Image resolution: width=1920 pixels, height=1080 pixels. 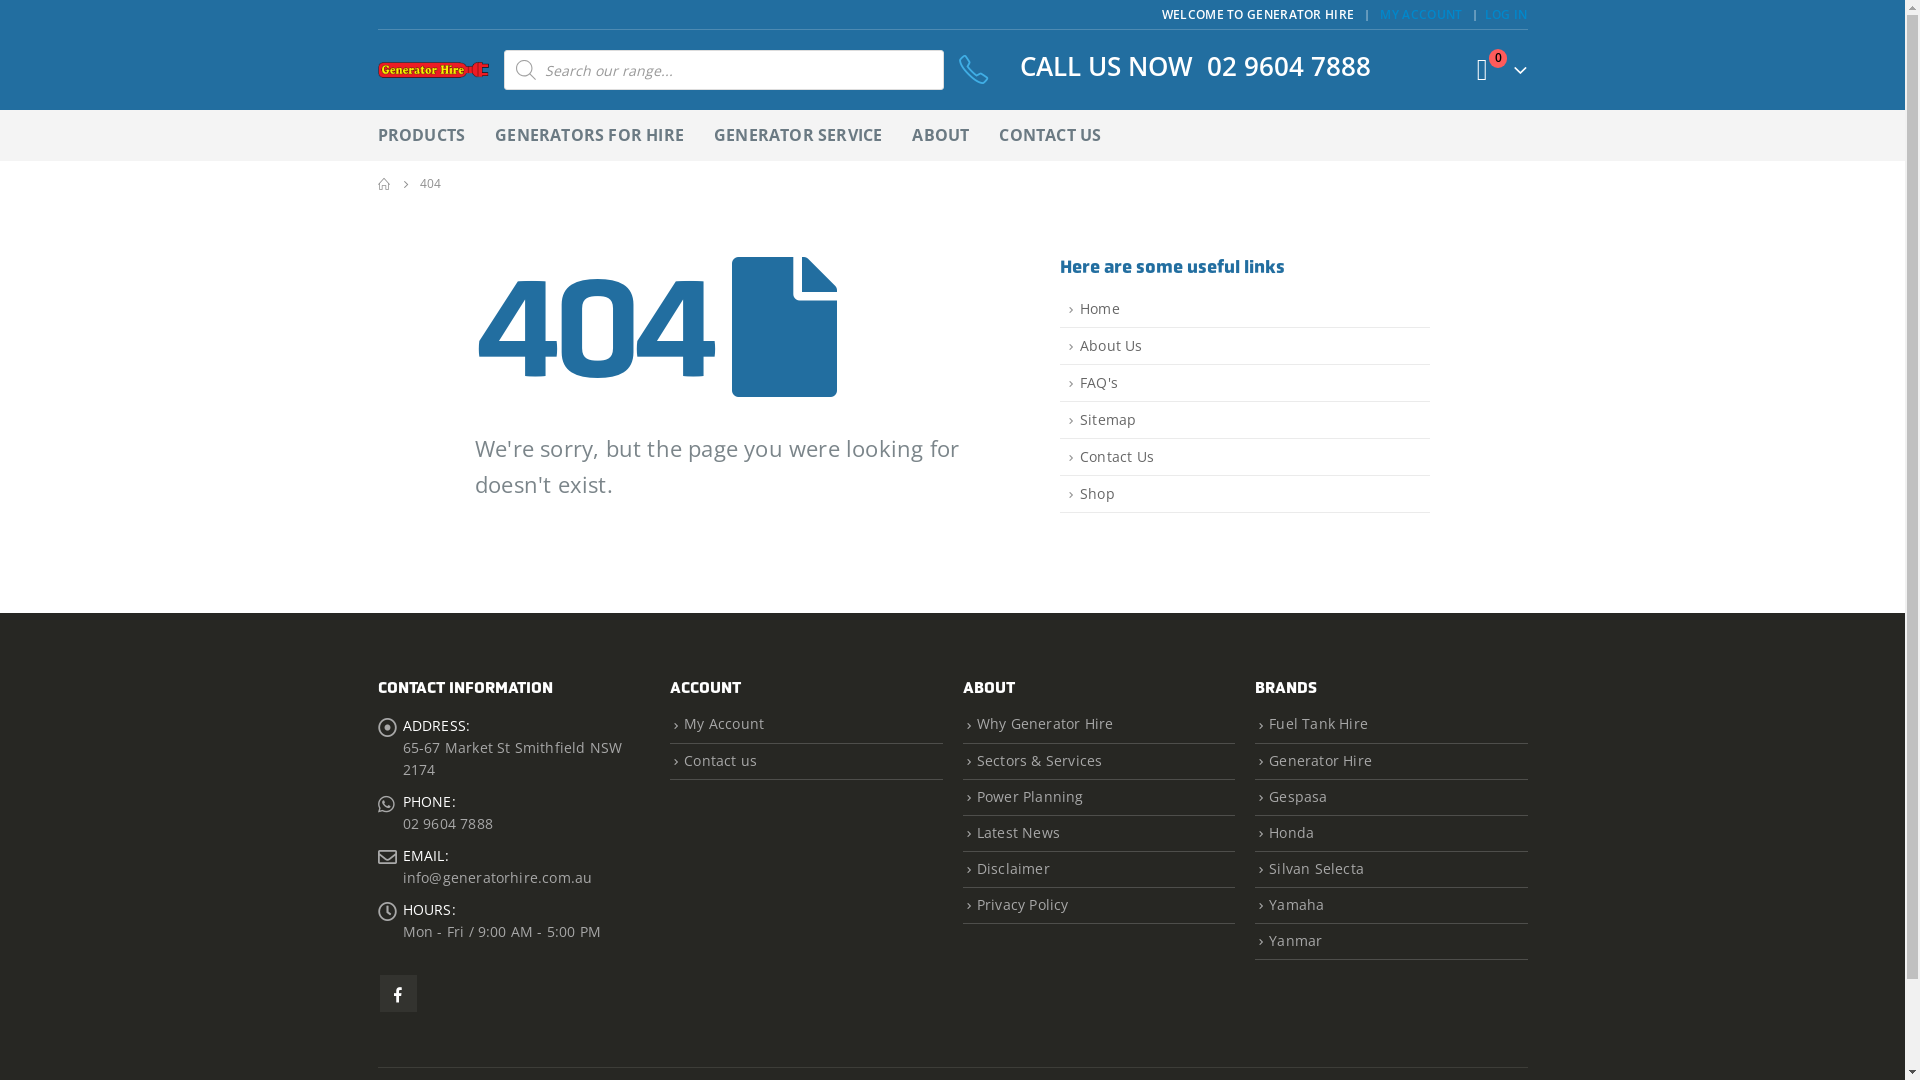 What do you see at coordinates (1298, 796) in the screenshot?
I see `Gespasa` at bounding box center [1298, 796].